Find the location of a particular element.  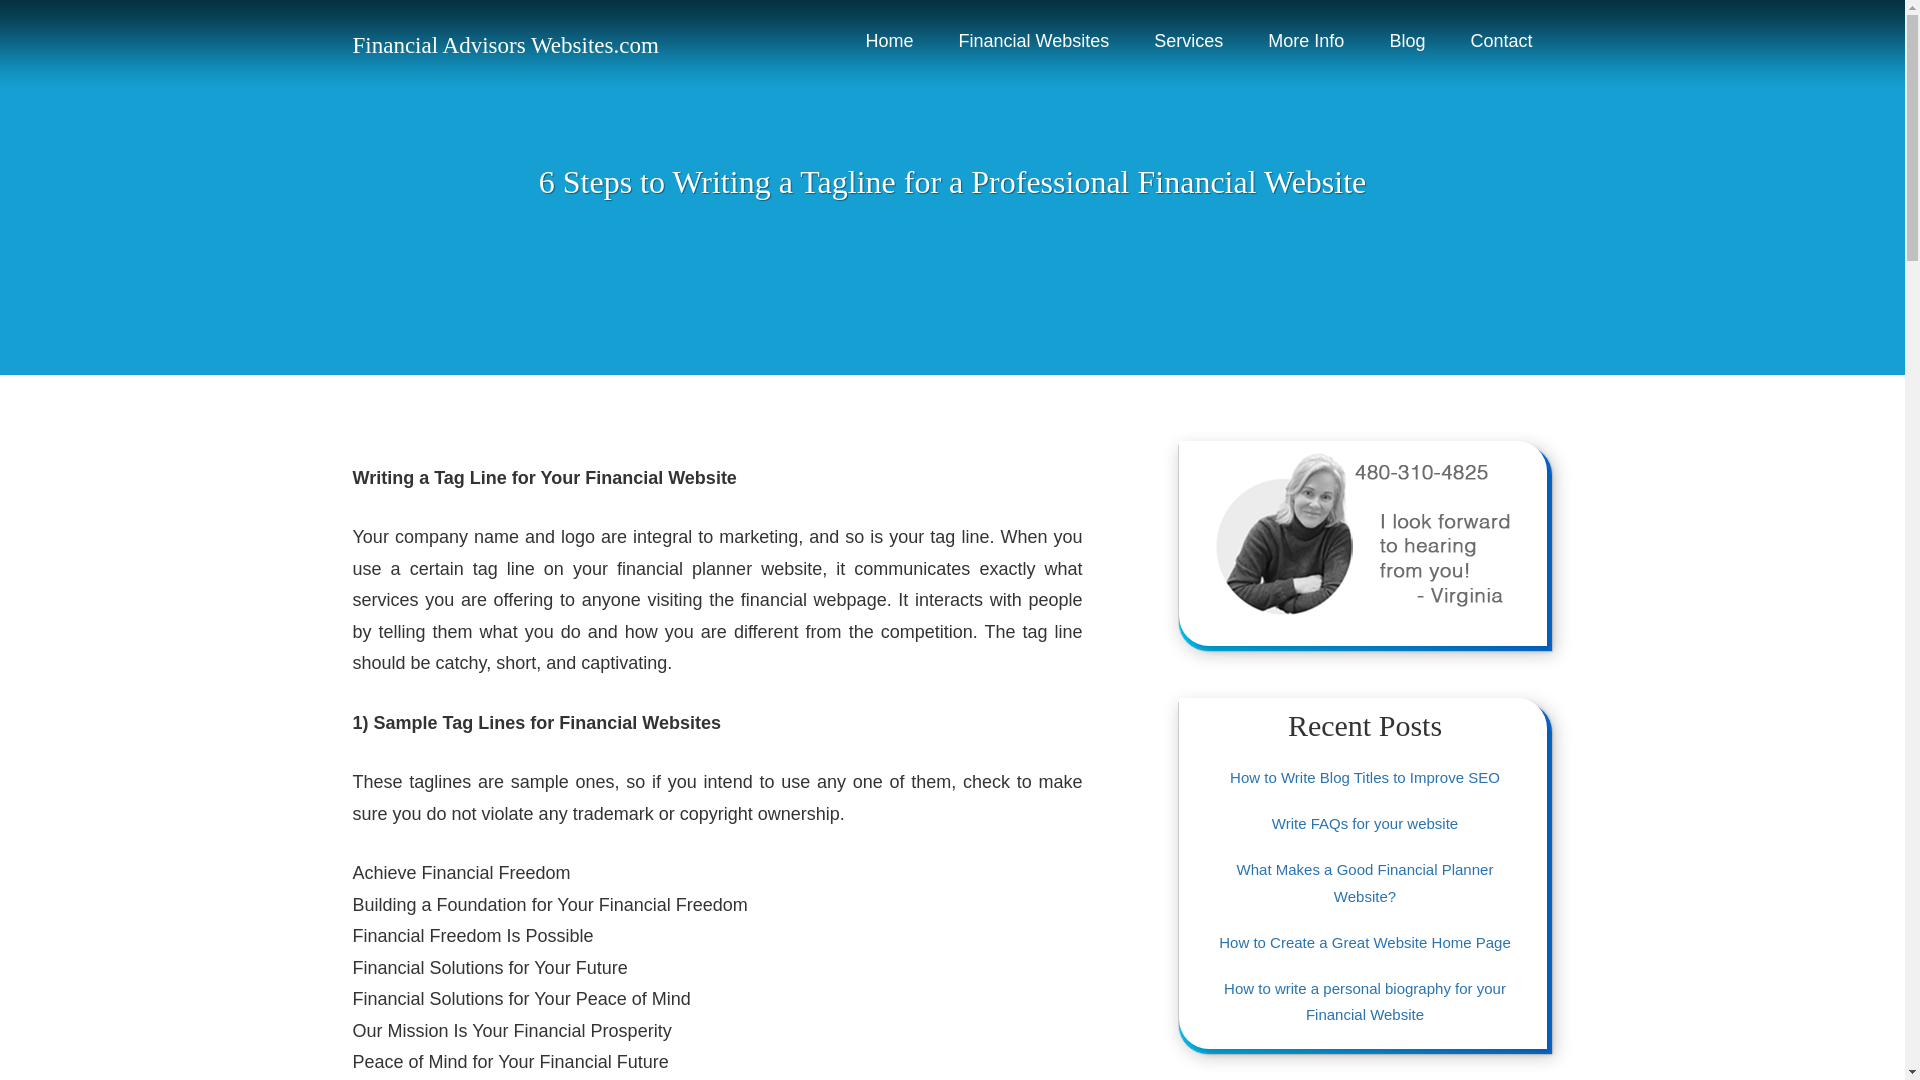

What Makes a Good Financial Planner Website? is located at coordinates (1364, 882).